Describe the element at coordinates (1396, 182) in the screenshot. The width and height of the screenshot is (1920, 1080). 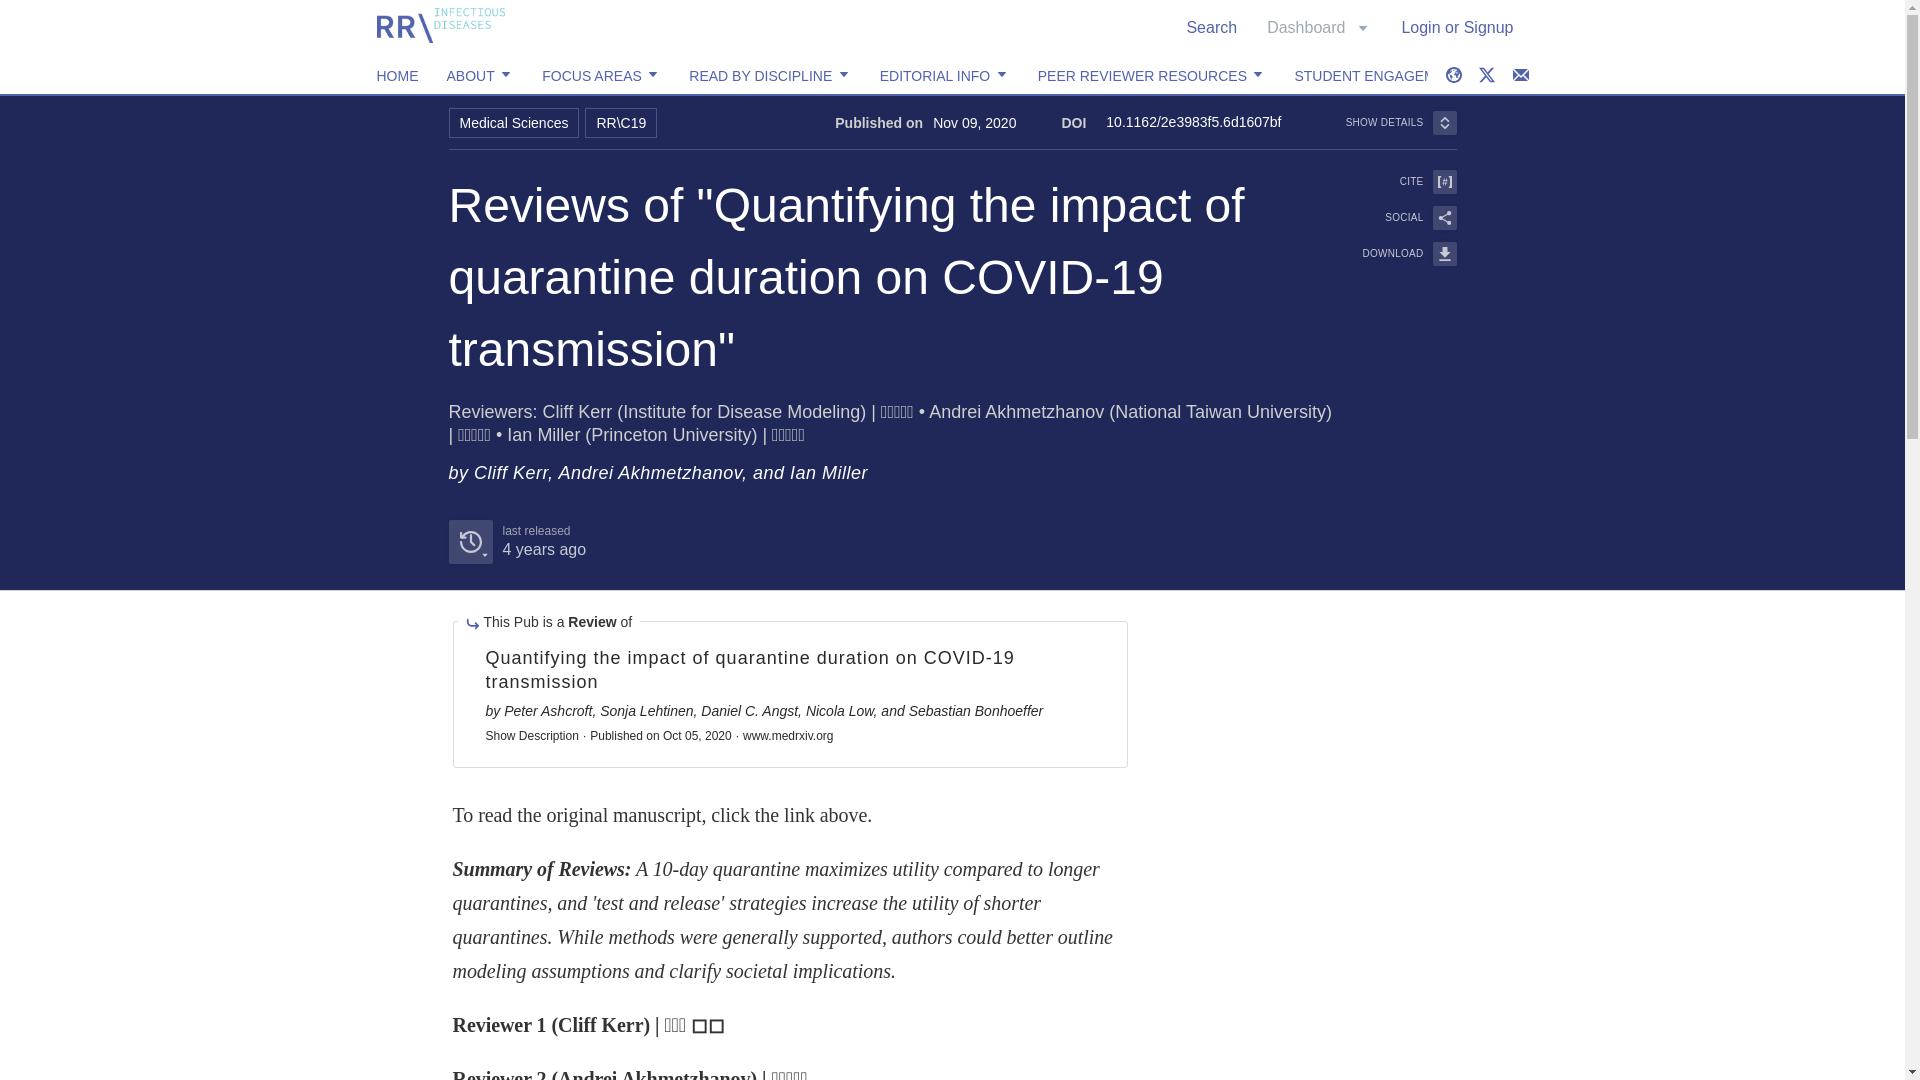
I see `SUBSCRIBE` at that location.